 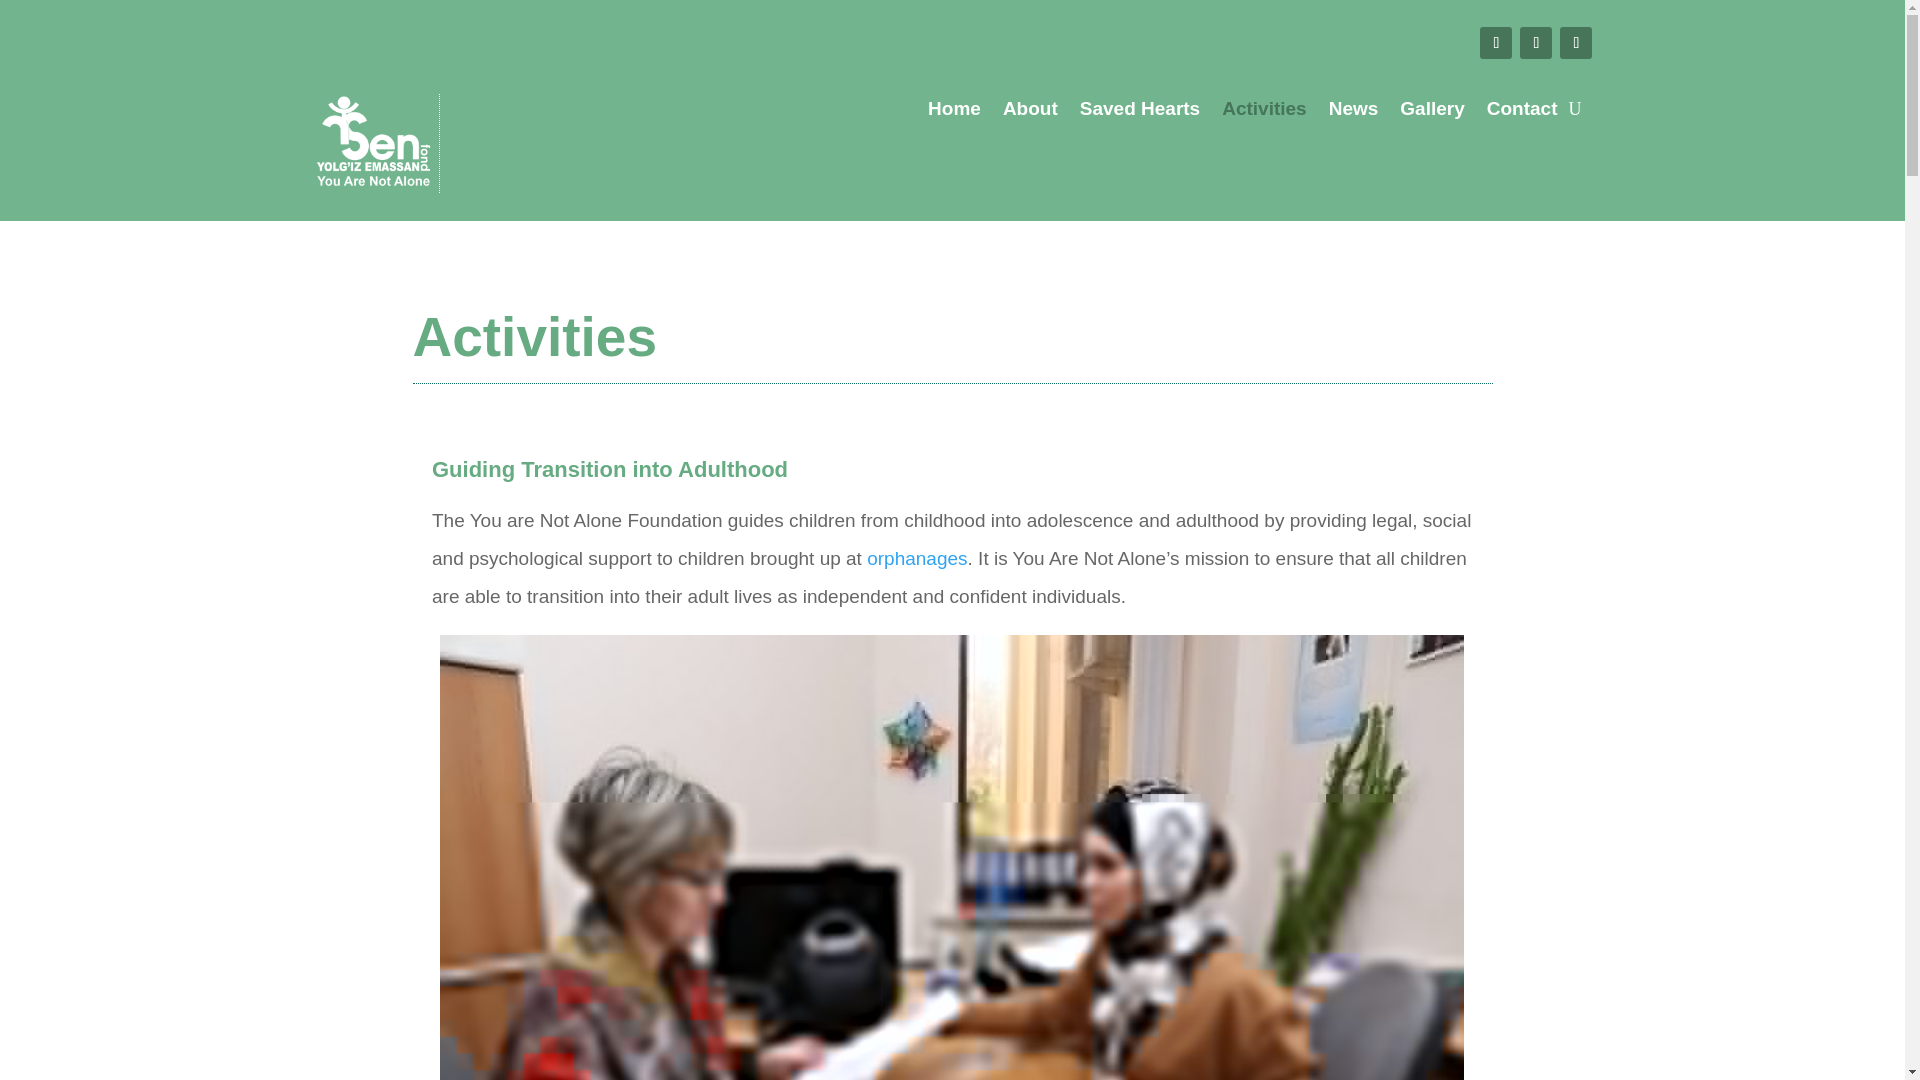 What do you see at coordinates (954, 112) in the screenshot?
I see `Home` at bounding box center [954, 112].